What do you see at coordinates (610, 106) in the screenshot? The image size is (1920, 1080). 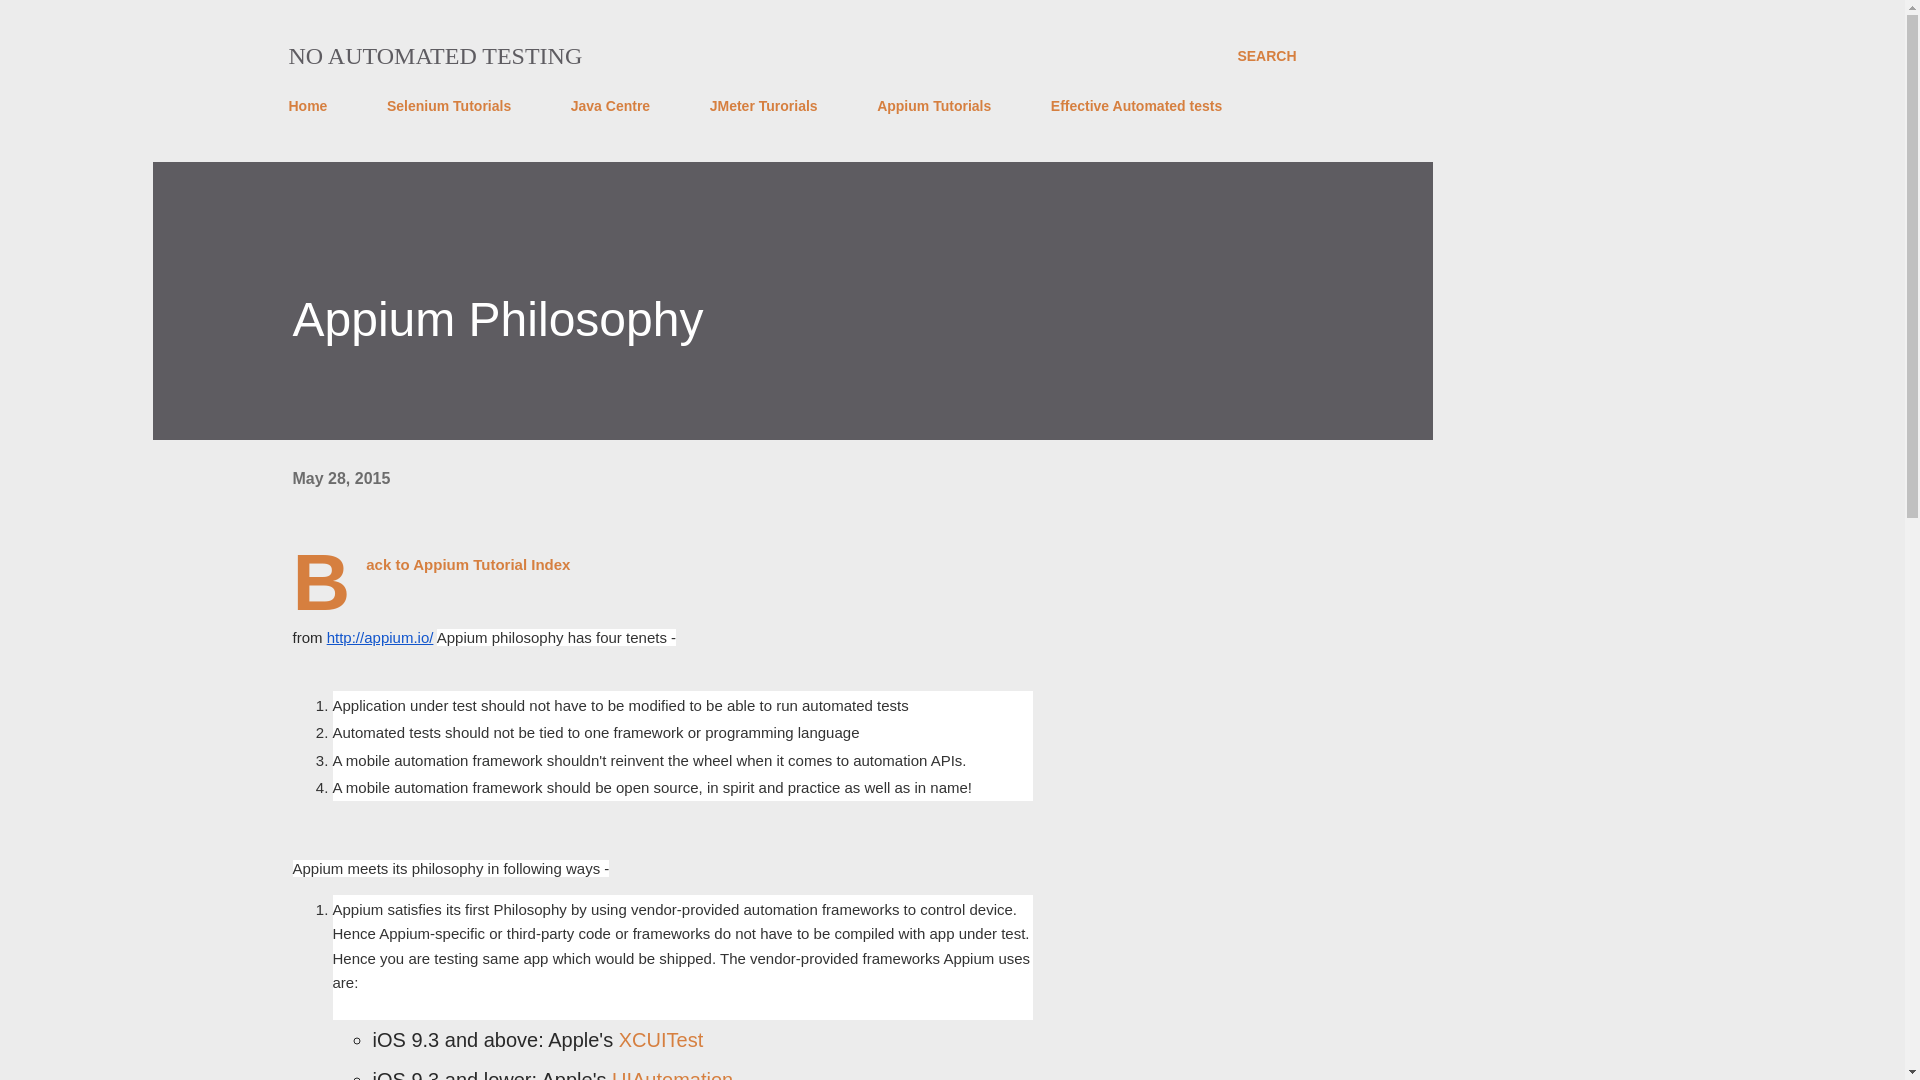 I see `Java Centre` at bounding box center [610, 106].